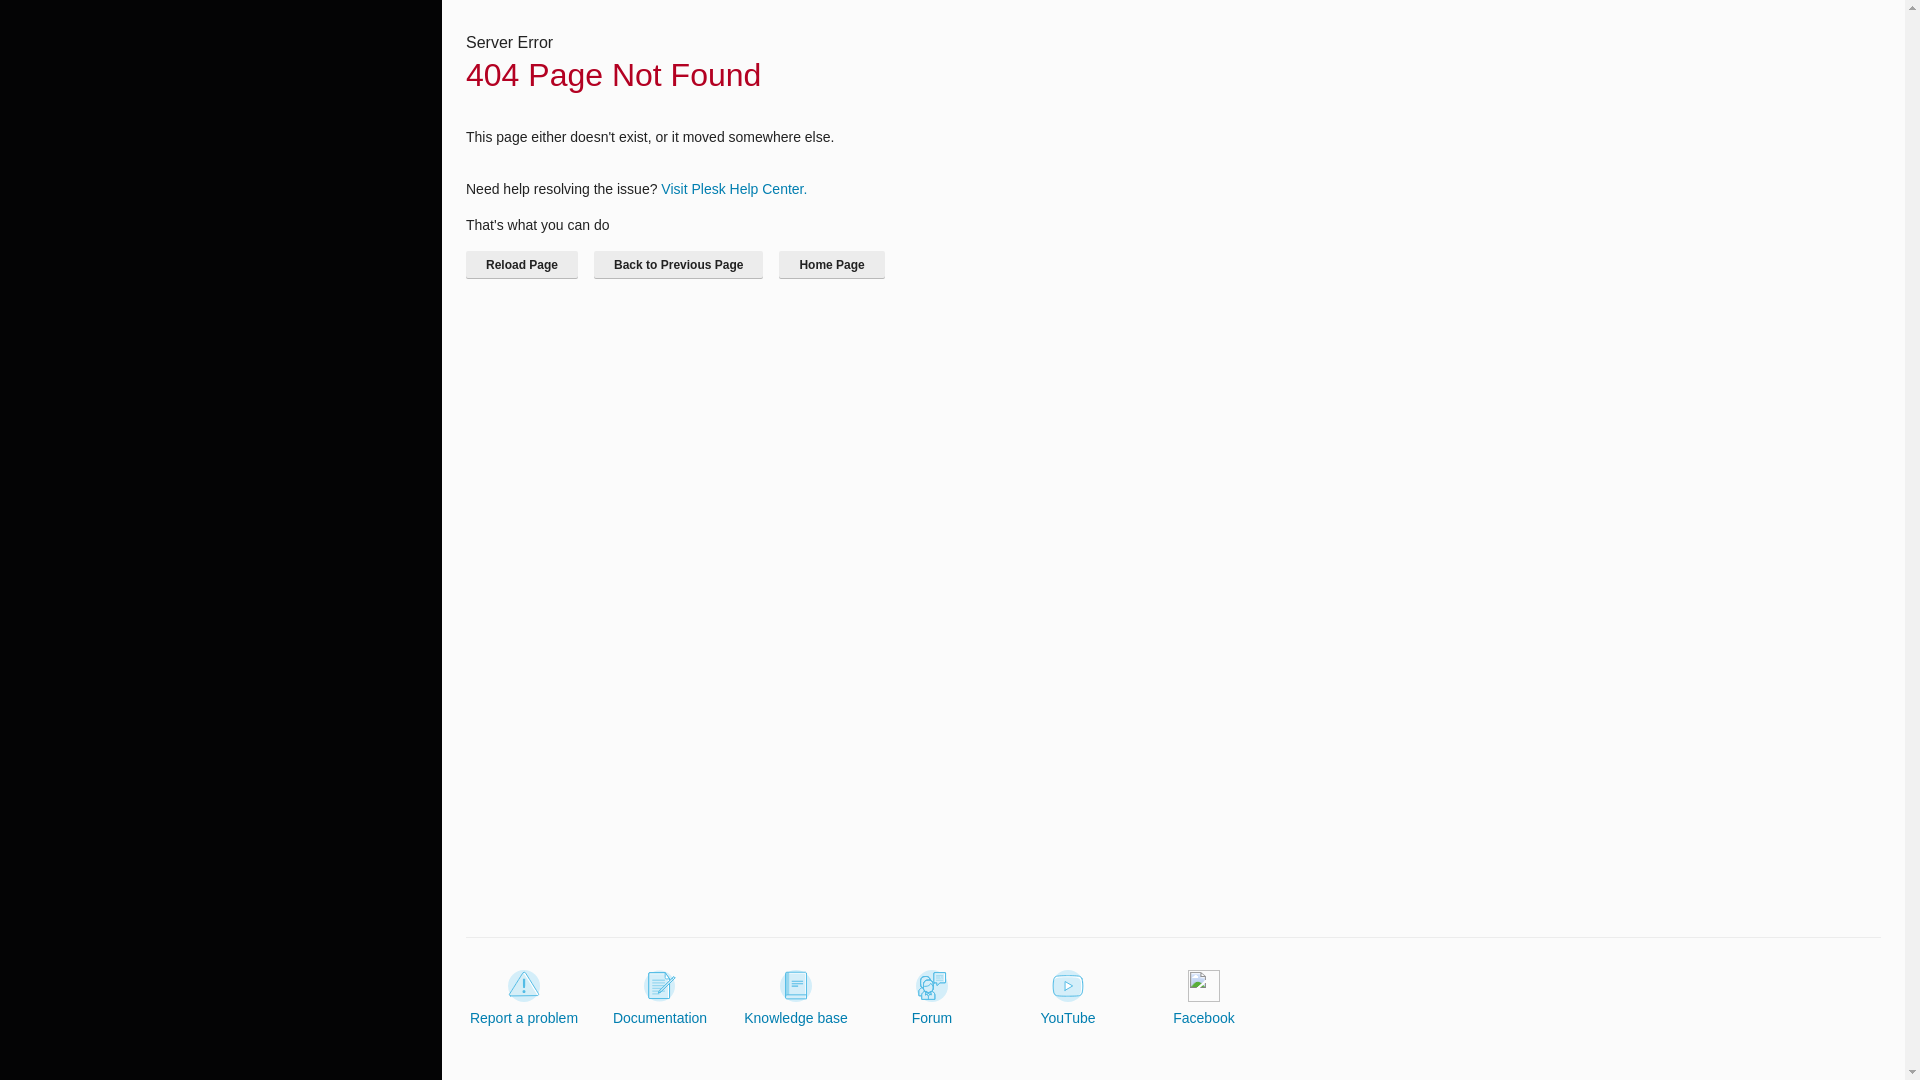 This screenshot has height=1080, width=1920. Describe the element at coordinates (522, 264) in the screenshot. I see `Reload Page` at that location.